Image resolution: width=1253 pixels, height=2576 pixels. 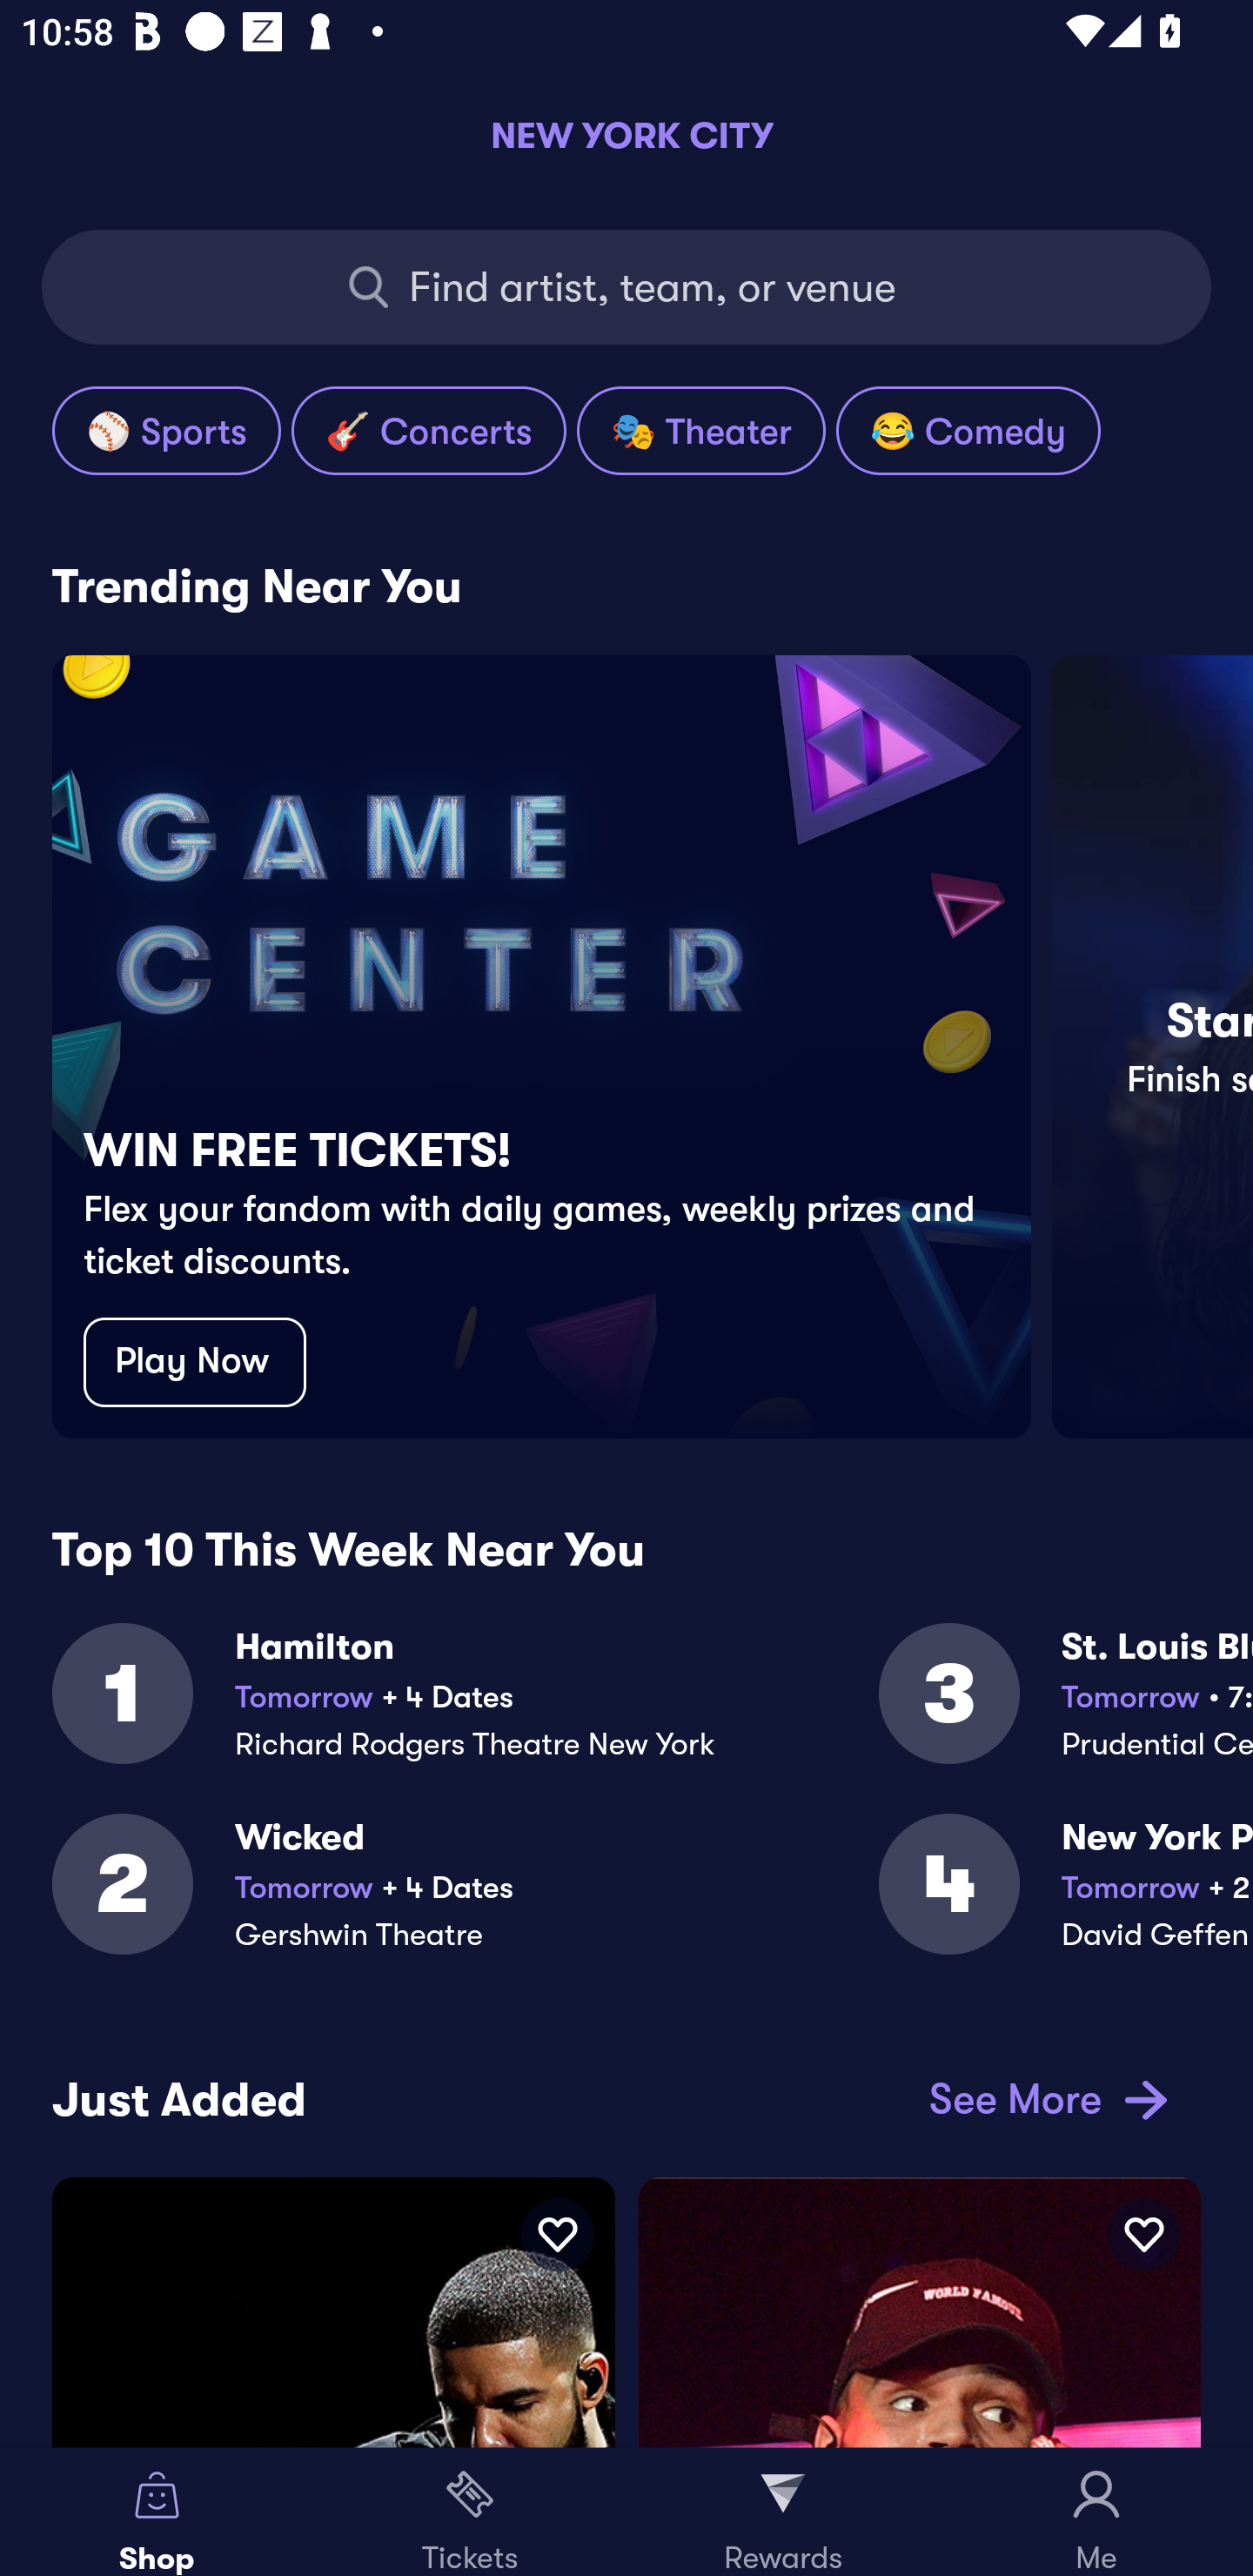 I want to click on See More, so click(x=1043, y=2099).